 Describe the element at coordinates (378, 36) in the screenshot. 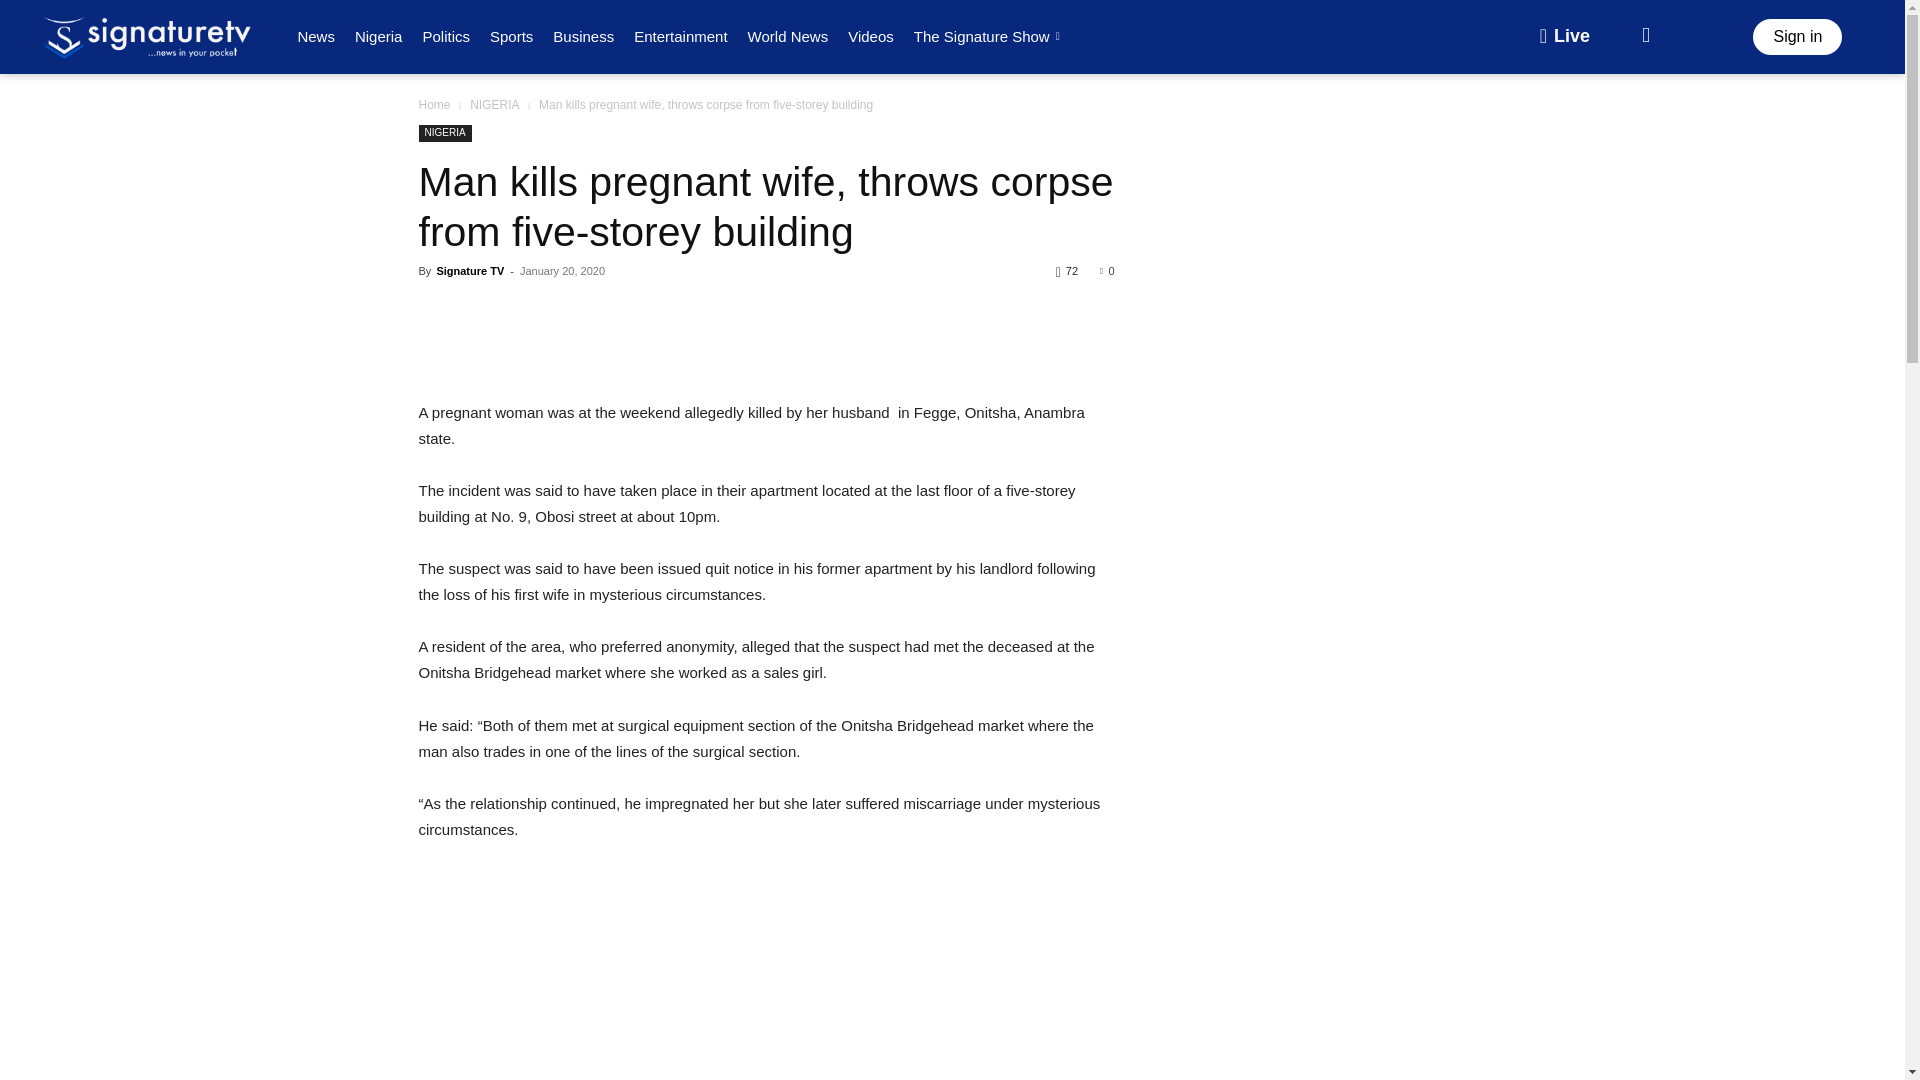

I see `Nigeria` at that location.